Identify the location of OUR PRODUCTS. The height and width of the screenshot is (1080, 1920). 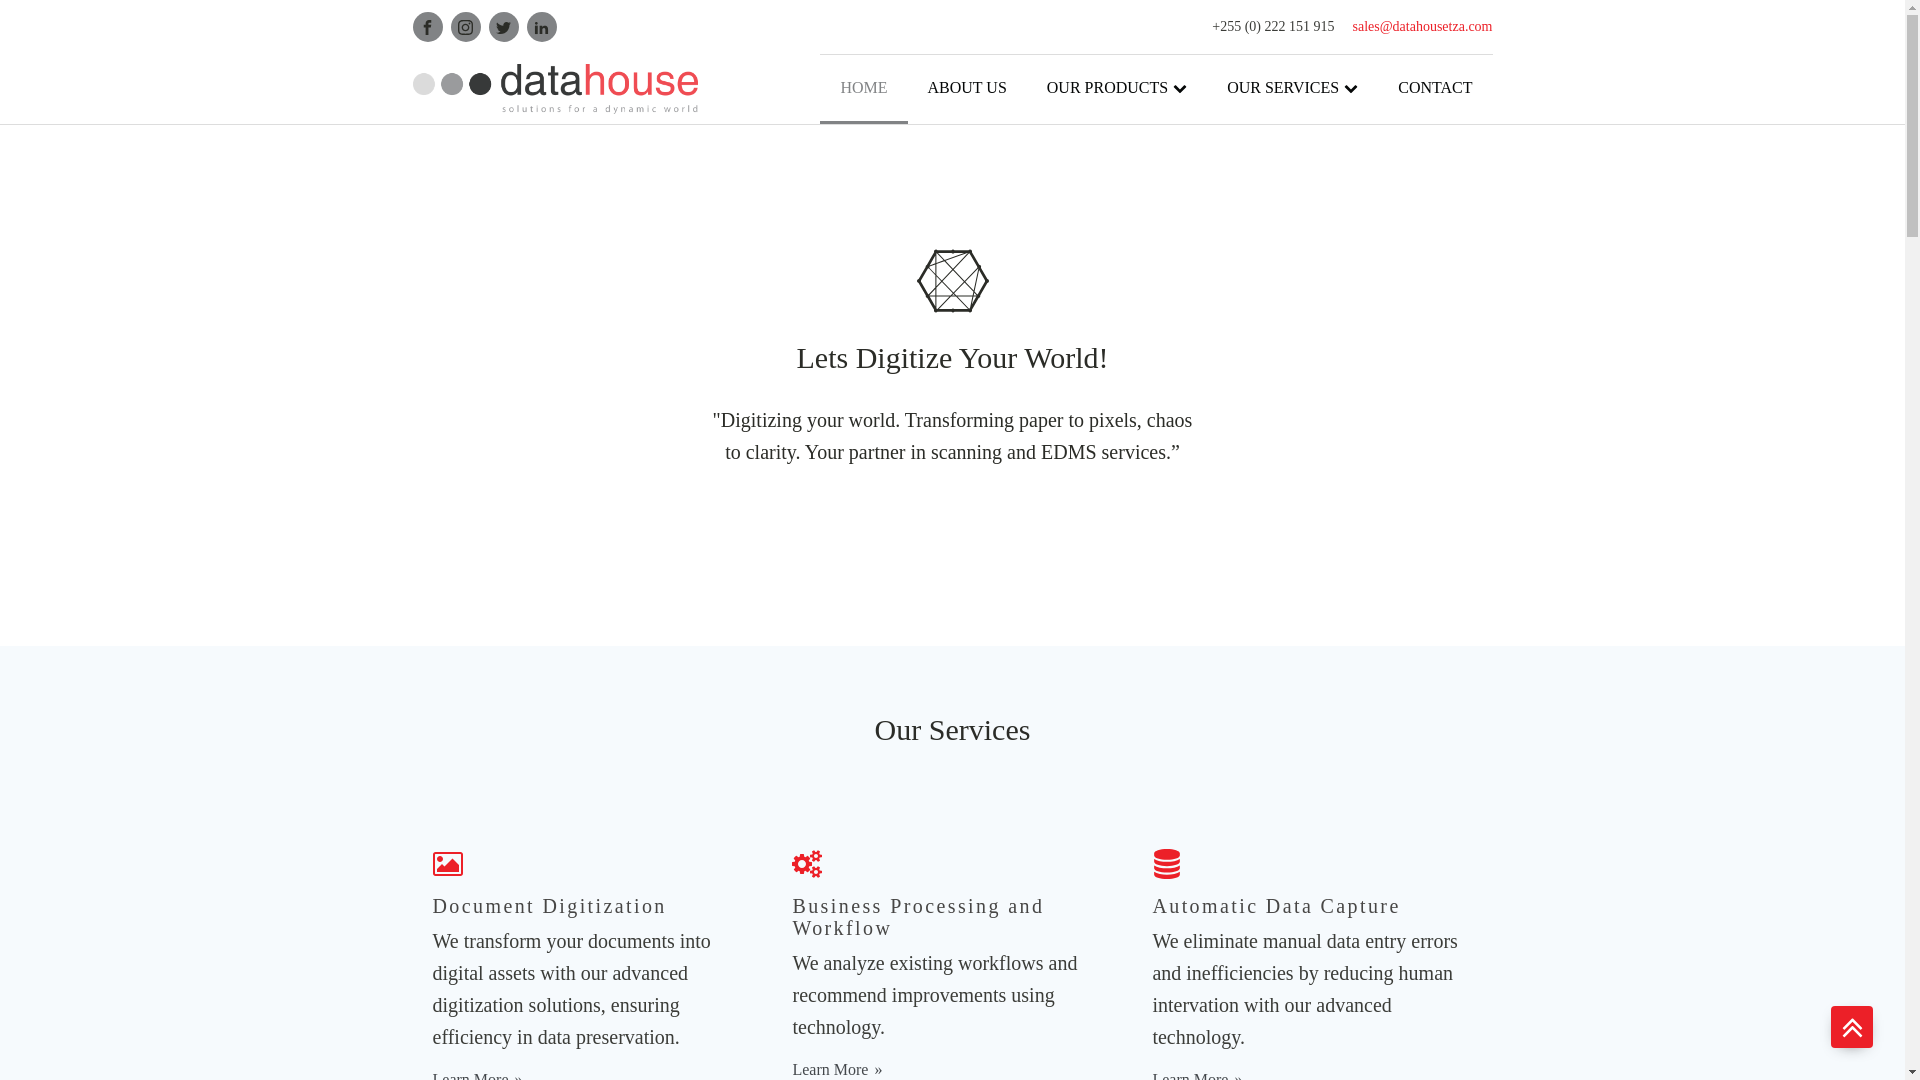
(1117, 90).